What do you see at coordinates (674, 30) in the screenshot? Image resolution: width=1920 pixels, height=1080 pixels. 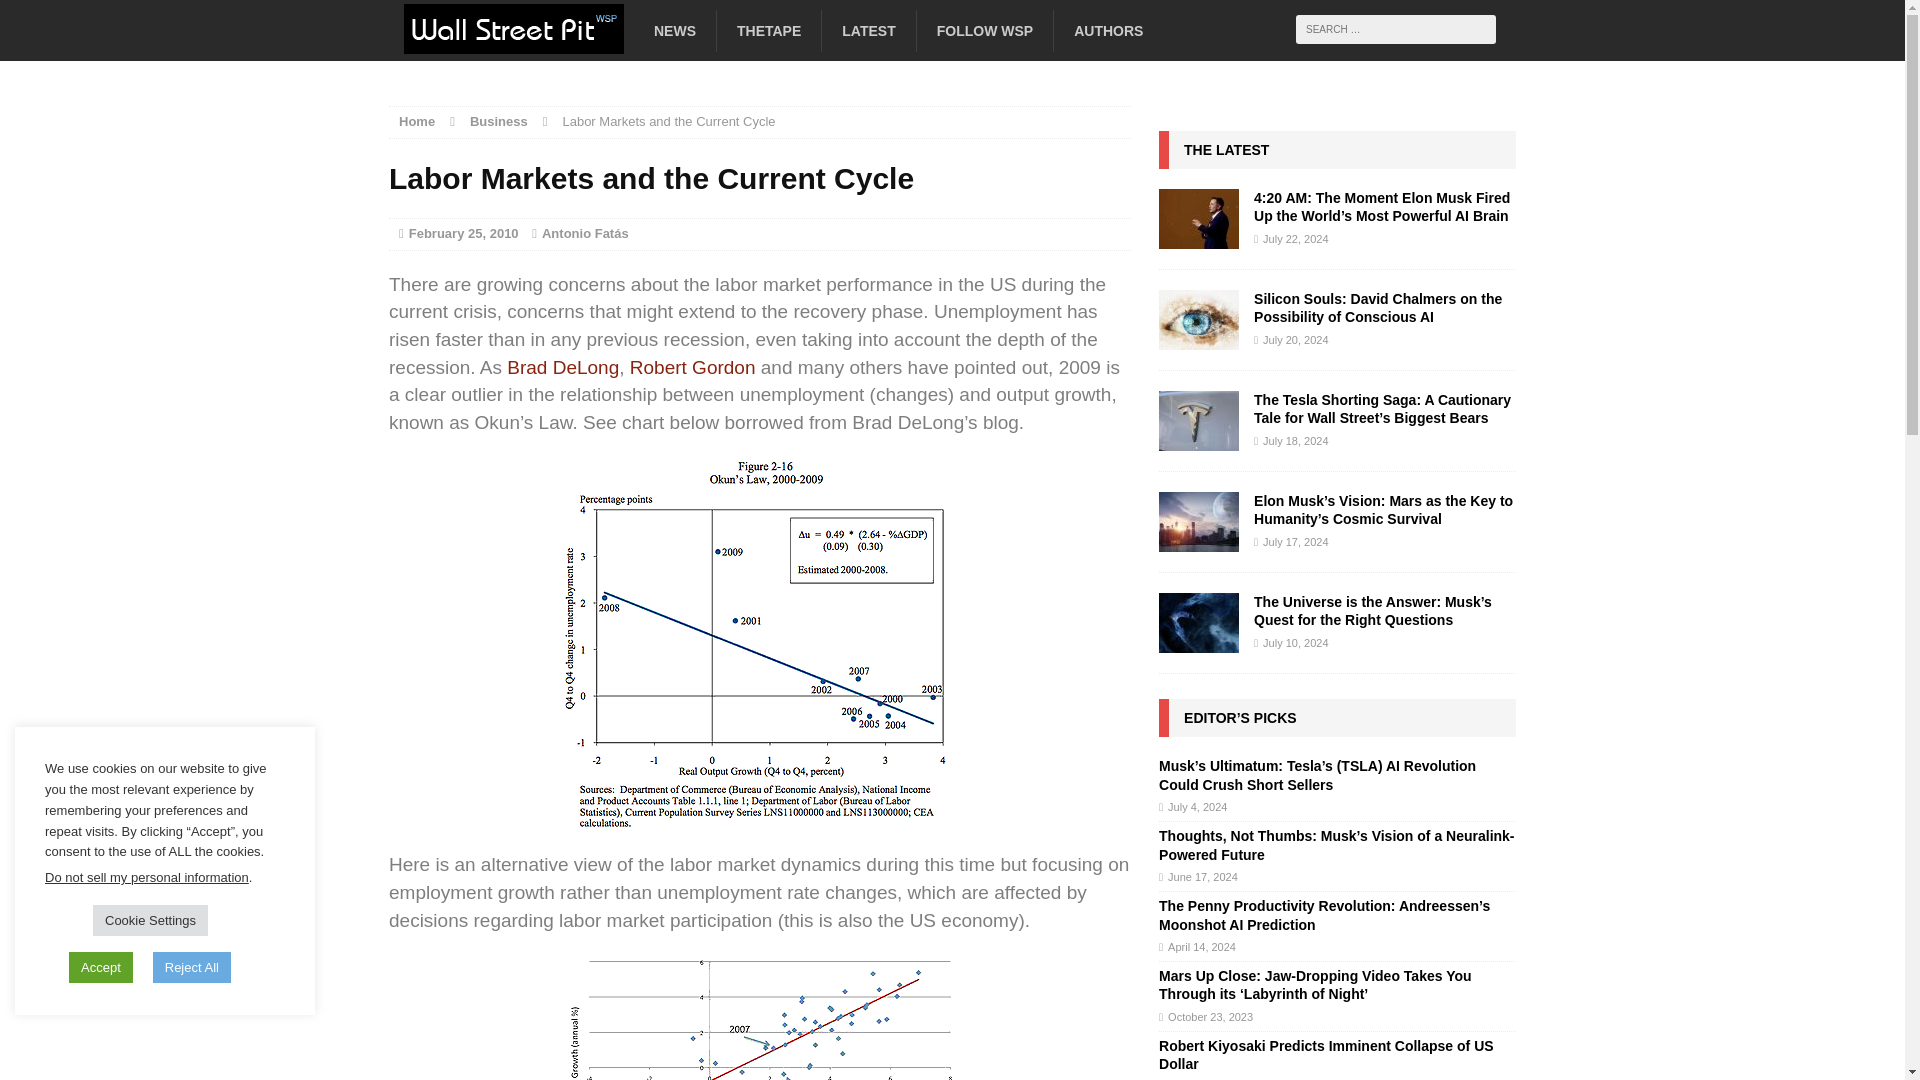 I see `NEWS` at bounding box center [674, 30].